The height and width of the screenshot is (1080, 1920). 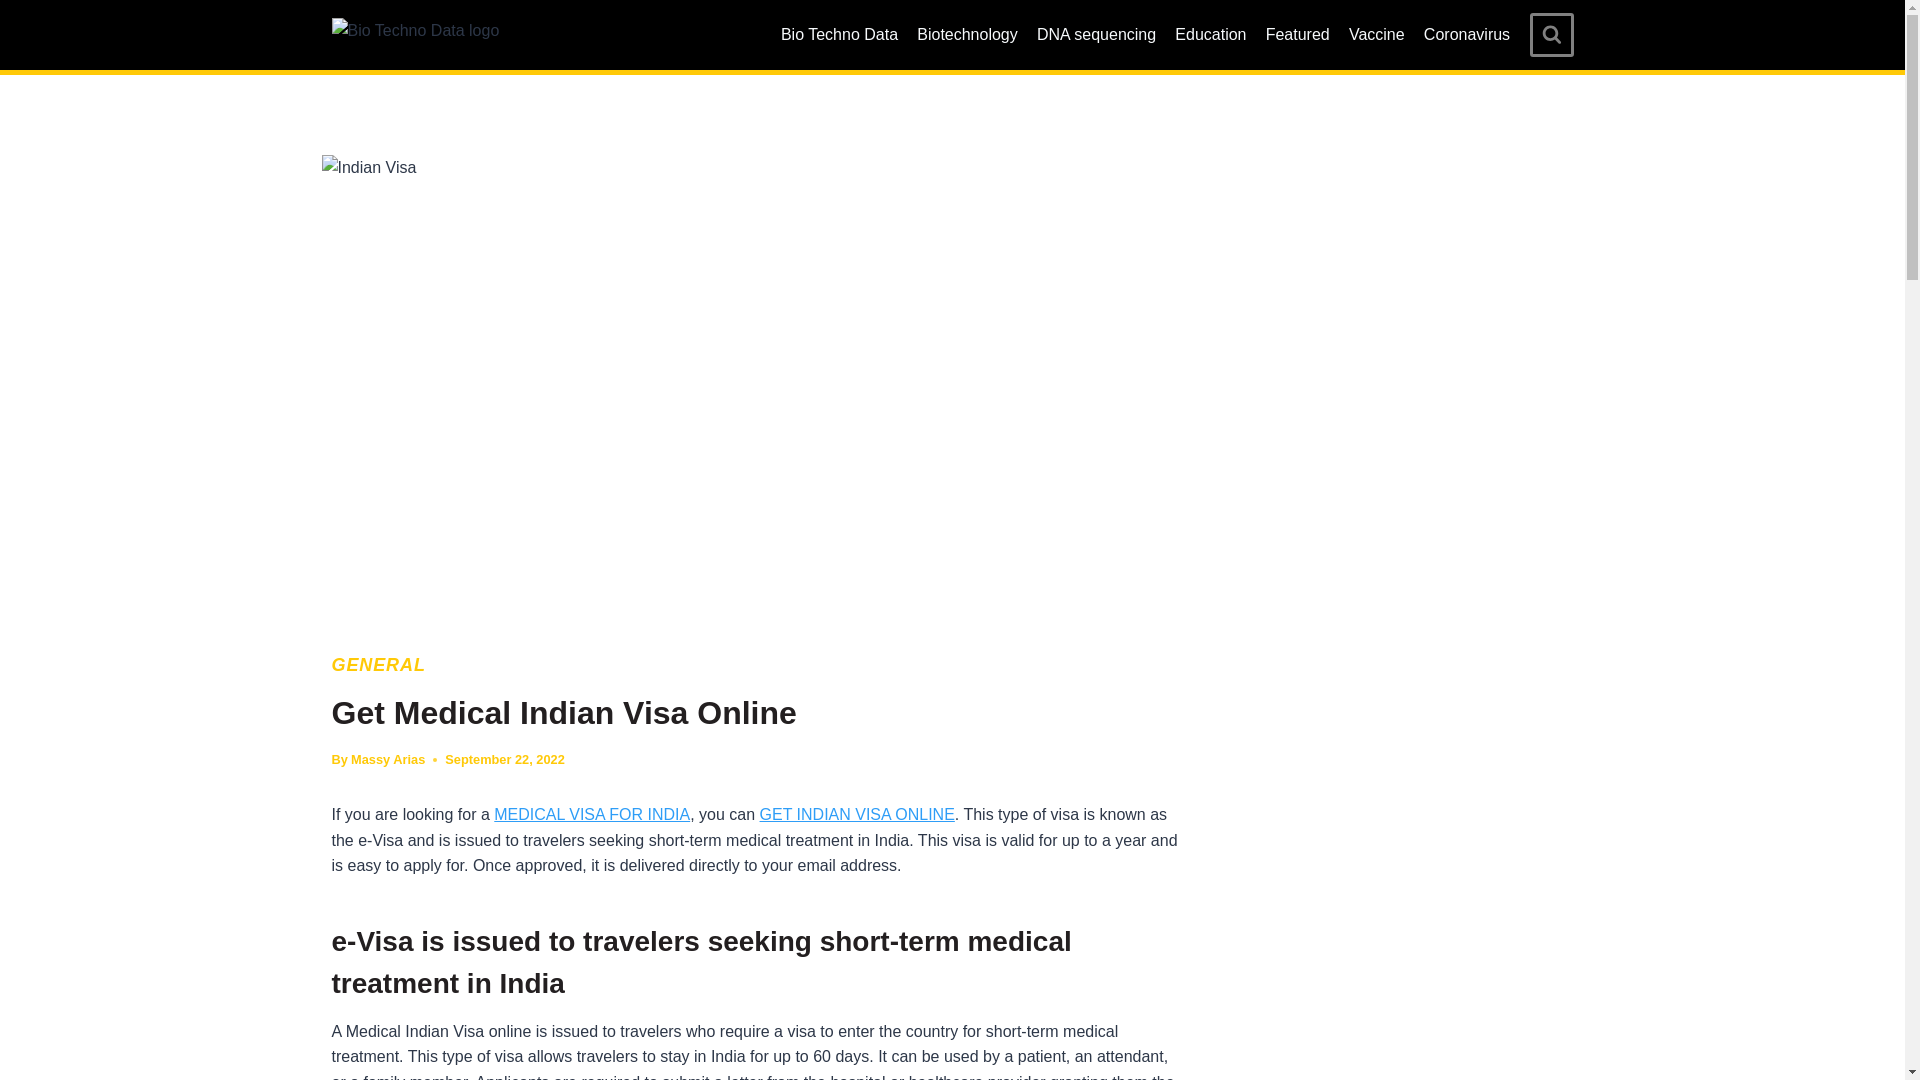 What do you see at coordinates (838, 35) in the screenshot?
I see `Bio Techno Data` at bounding box center [838, 35].